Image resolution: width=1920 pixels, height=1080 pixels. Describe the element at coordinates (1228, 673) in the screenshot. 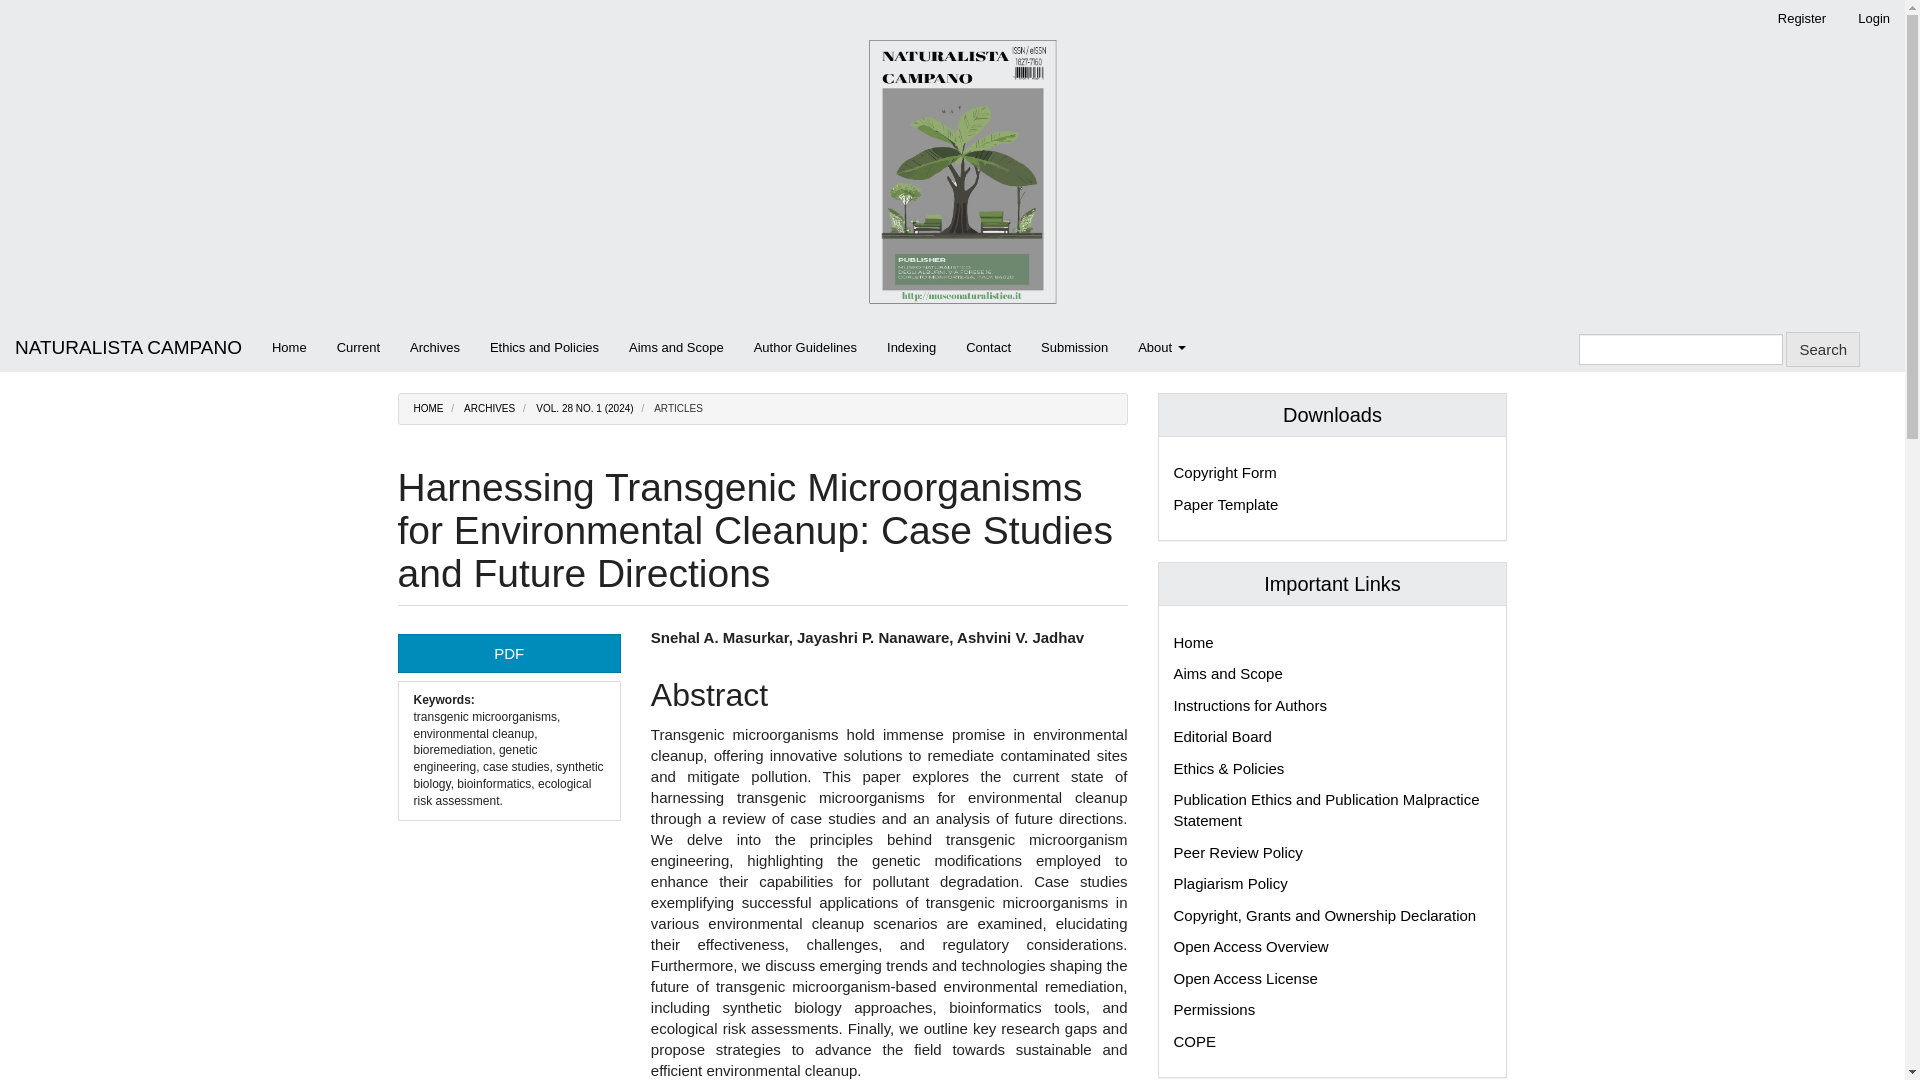

I see `Aims and Scope` at that location.